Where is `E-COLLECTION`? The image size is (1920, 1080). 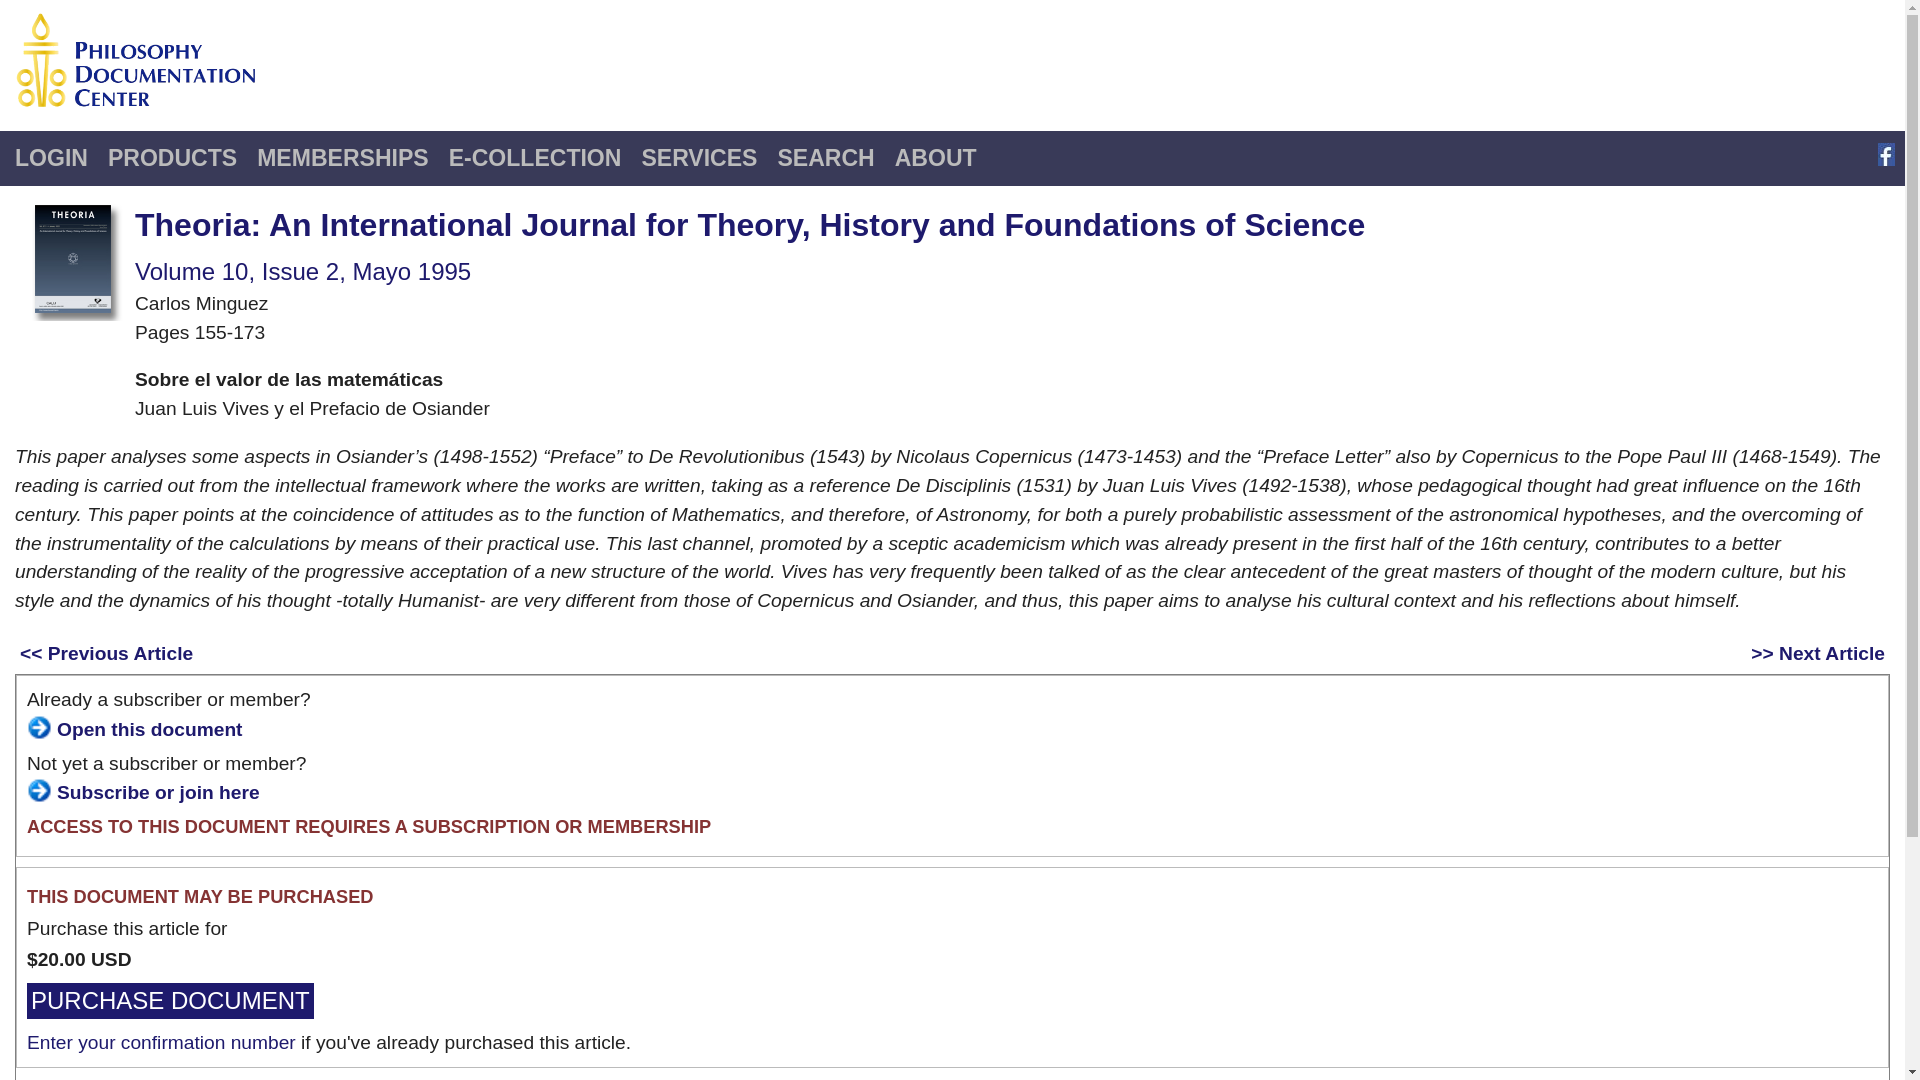
E-COLLECTION is located at coordinates (535, 158).